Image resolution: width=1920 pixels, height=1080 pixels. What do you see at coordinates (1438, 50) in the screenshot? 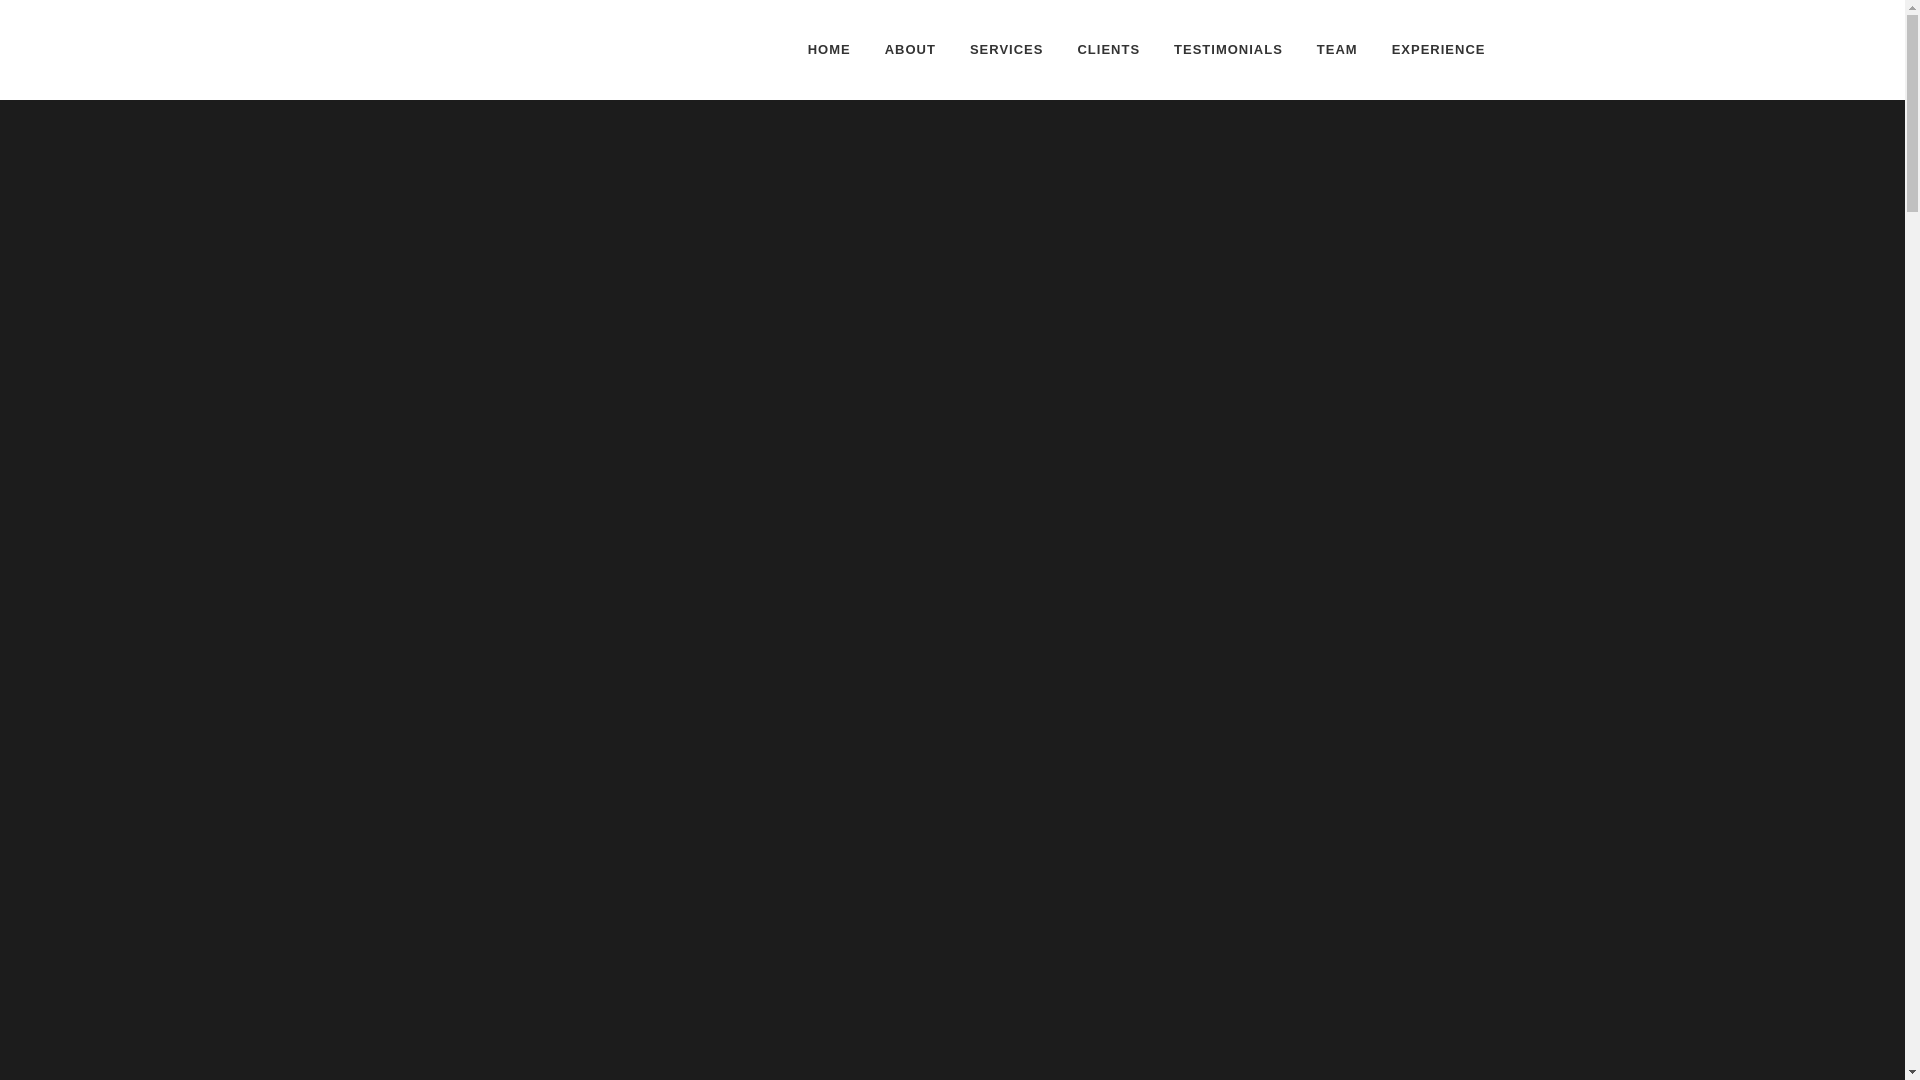
I see `EXPERIENCE` at bounding box center [1438, 50].